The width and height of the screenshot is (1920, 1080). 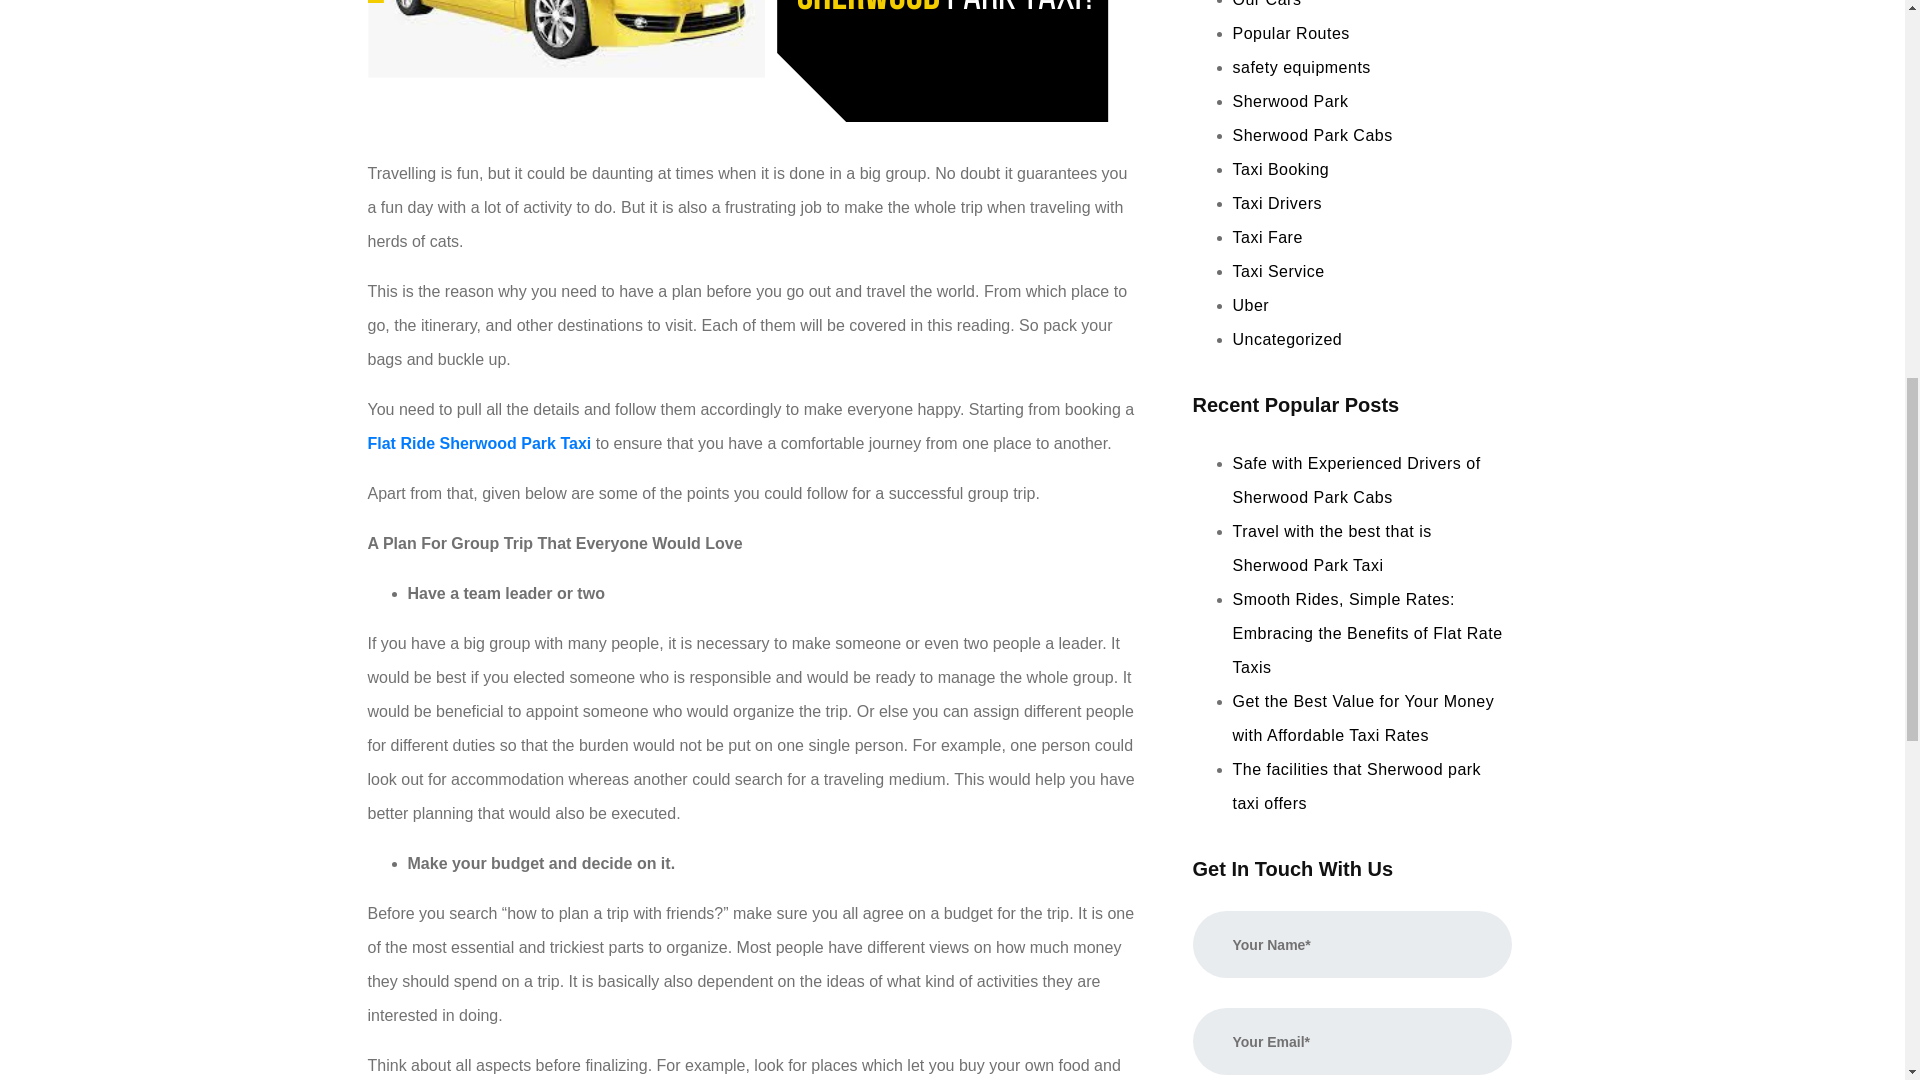 What do you see at coordinates (1356, 480) in the screenshot?
I see `Safe with Experienced Drivers of Sherwood Park Cabs` at bounding box center [1356, 480].